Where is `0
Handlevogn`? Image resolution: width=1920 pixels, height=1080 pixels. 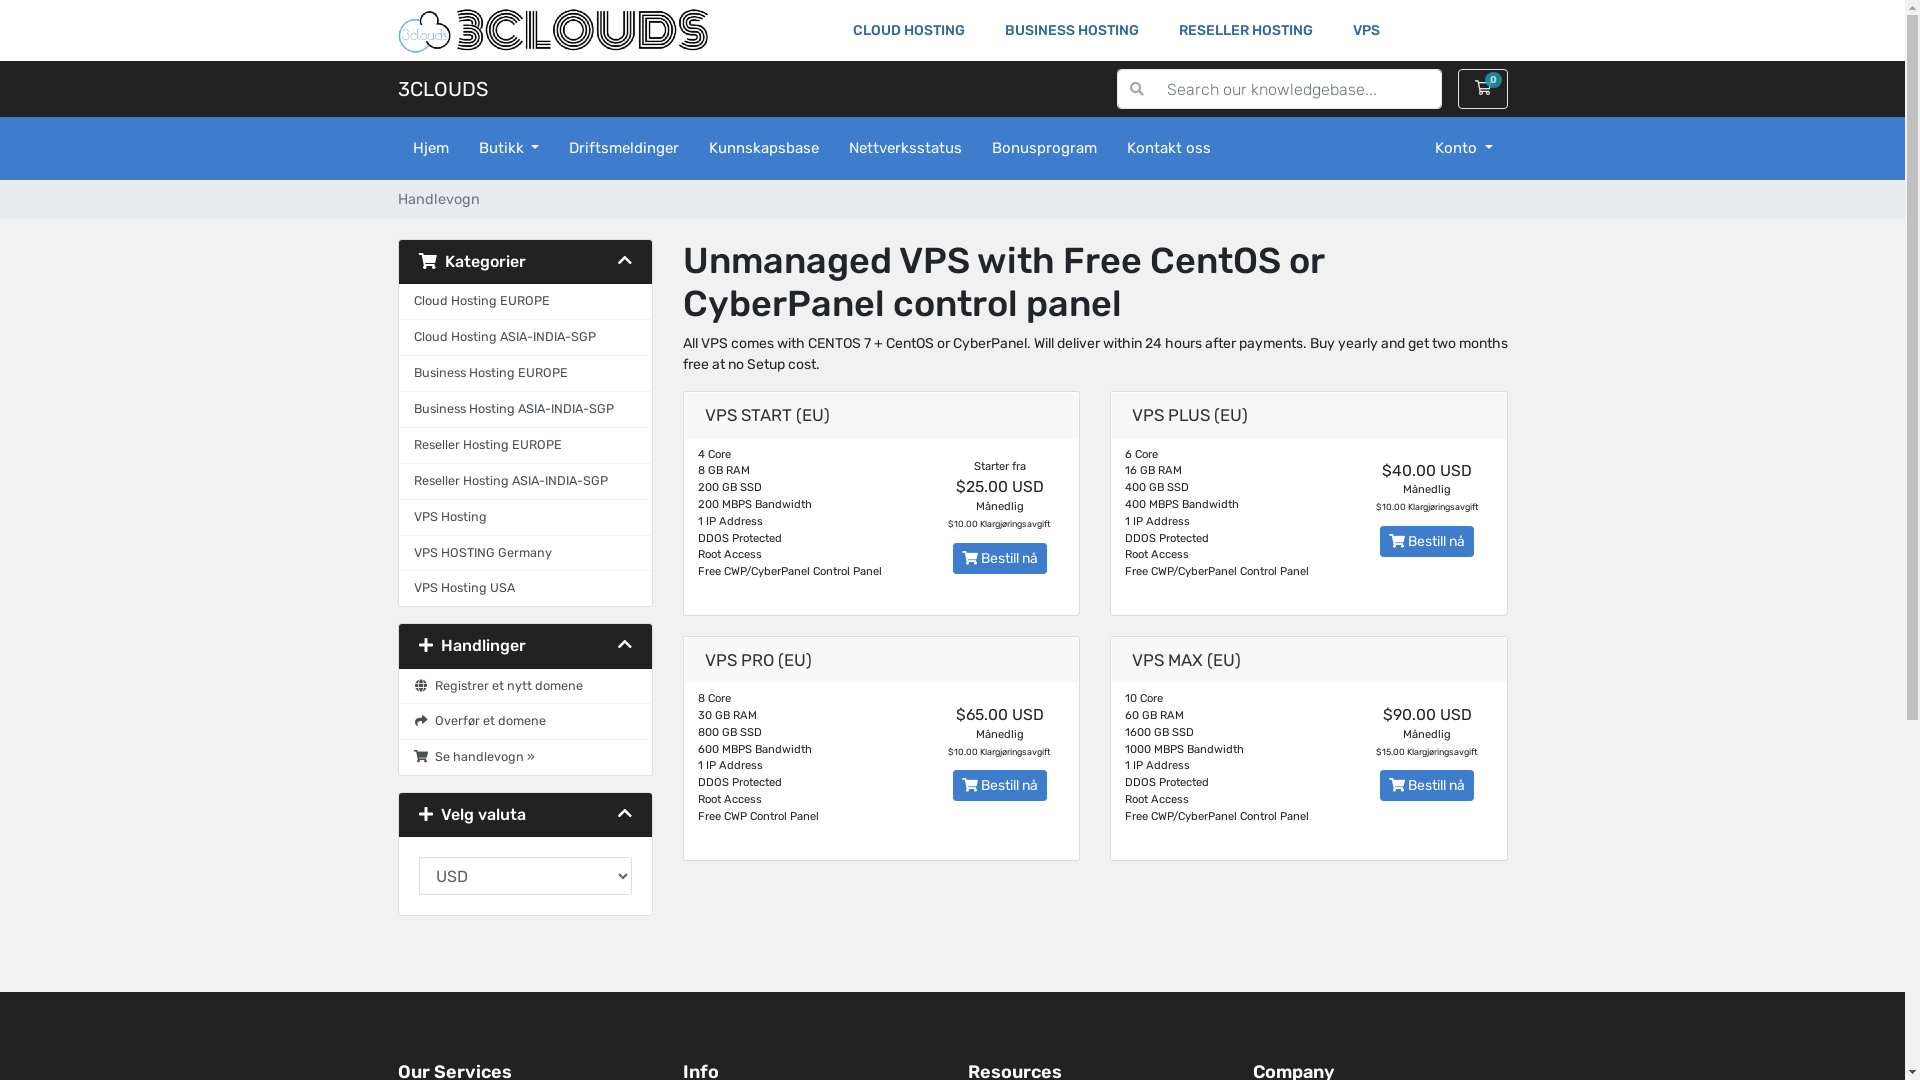
0
Handlevogn is located at coordinates (1483, 89).